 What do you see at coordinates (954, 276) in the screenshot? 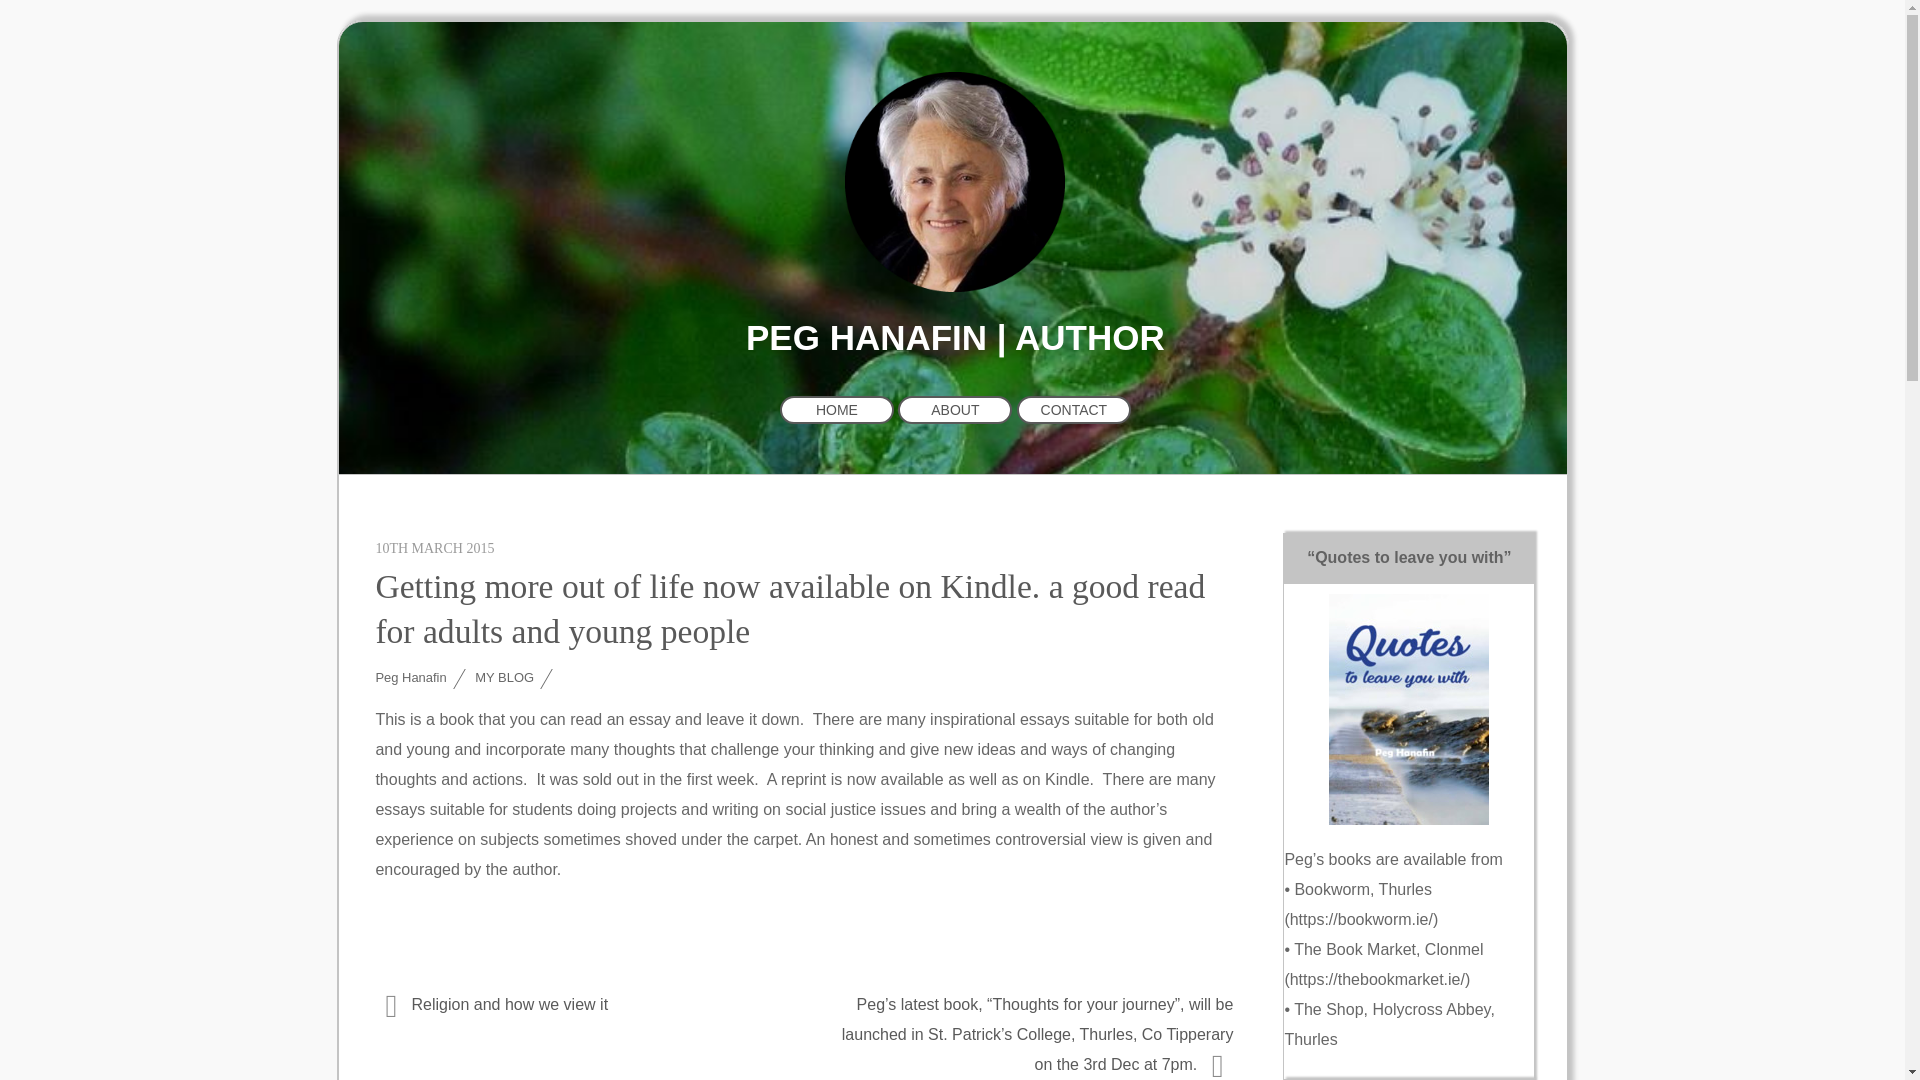
I see `Peg Hanafin` at bounding box center [954, 276].